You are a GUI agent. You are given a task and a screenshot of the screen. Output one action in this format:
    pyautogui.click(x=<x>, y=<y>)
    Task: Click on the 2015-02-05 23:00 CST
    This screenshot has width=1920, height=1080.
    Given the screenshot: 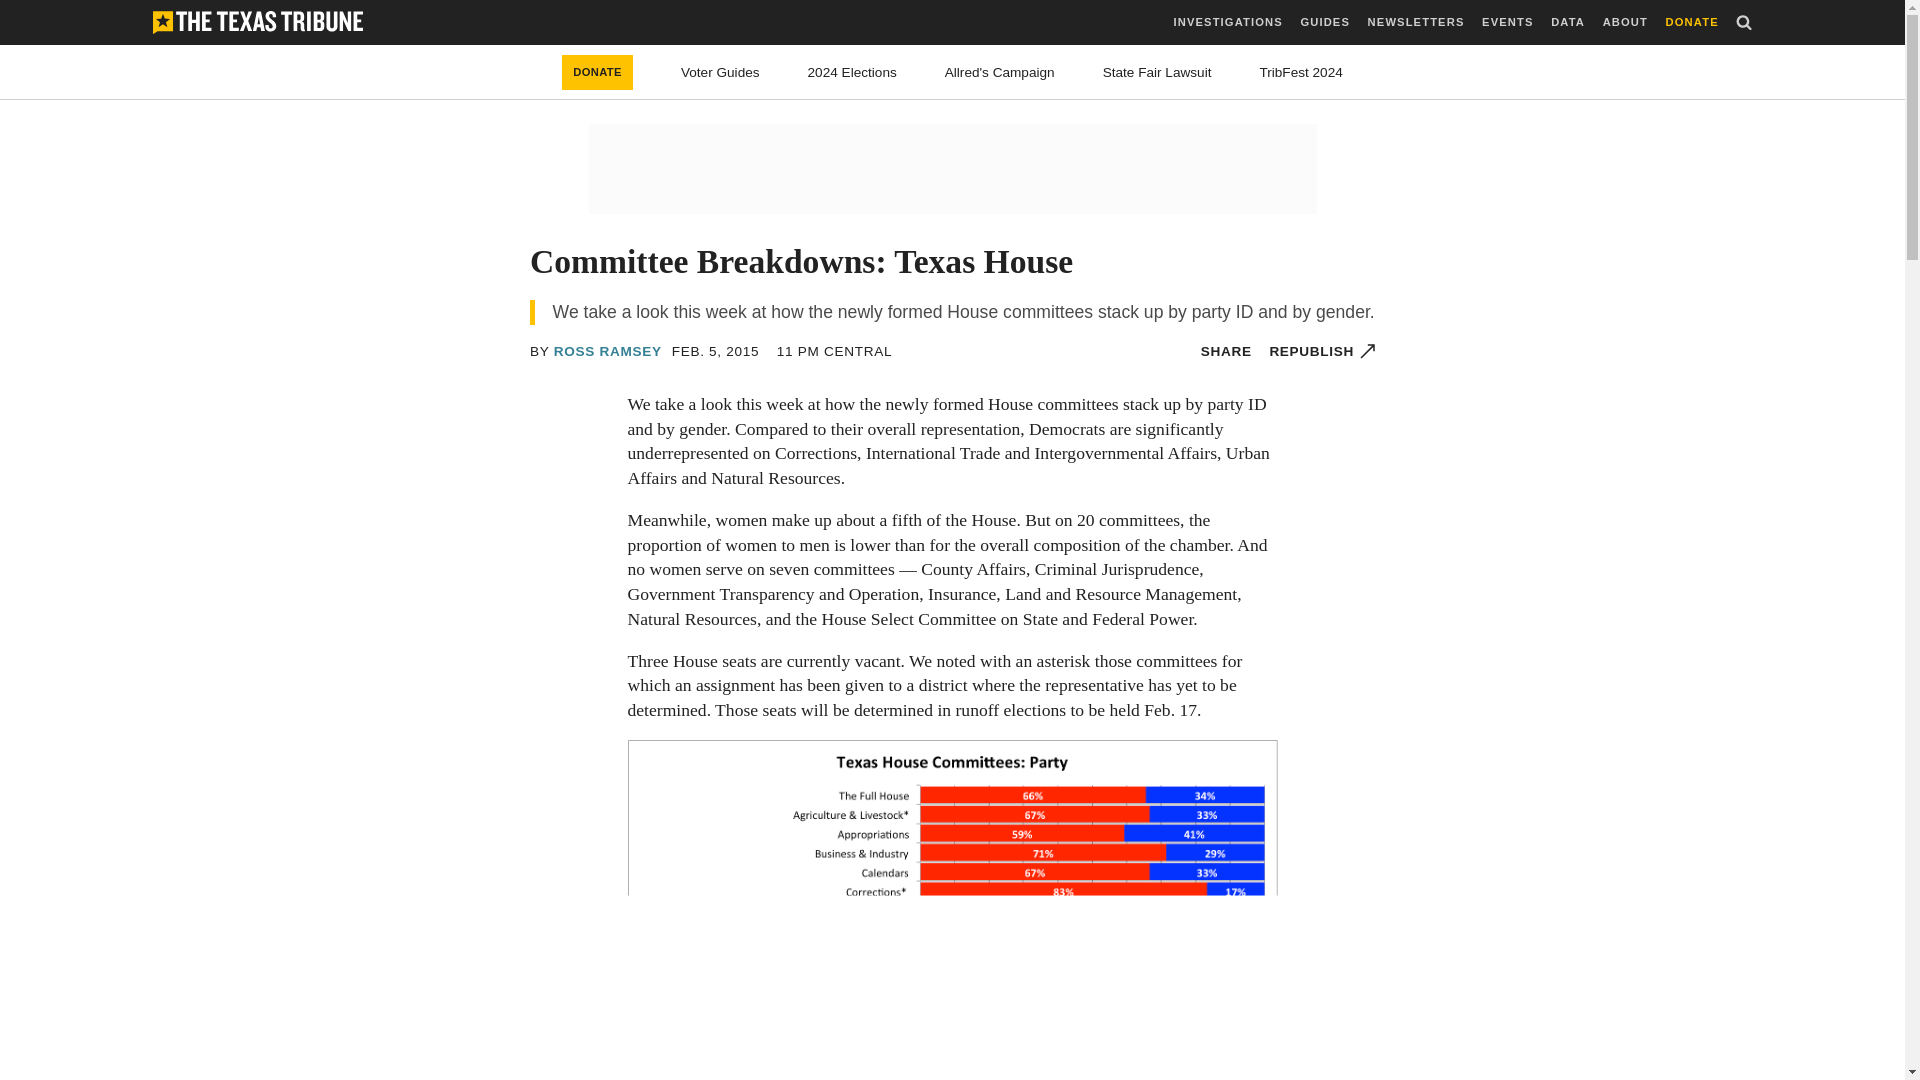 What is the action you would take?
    pyautogui.click(x=716, y=351)
    